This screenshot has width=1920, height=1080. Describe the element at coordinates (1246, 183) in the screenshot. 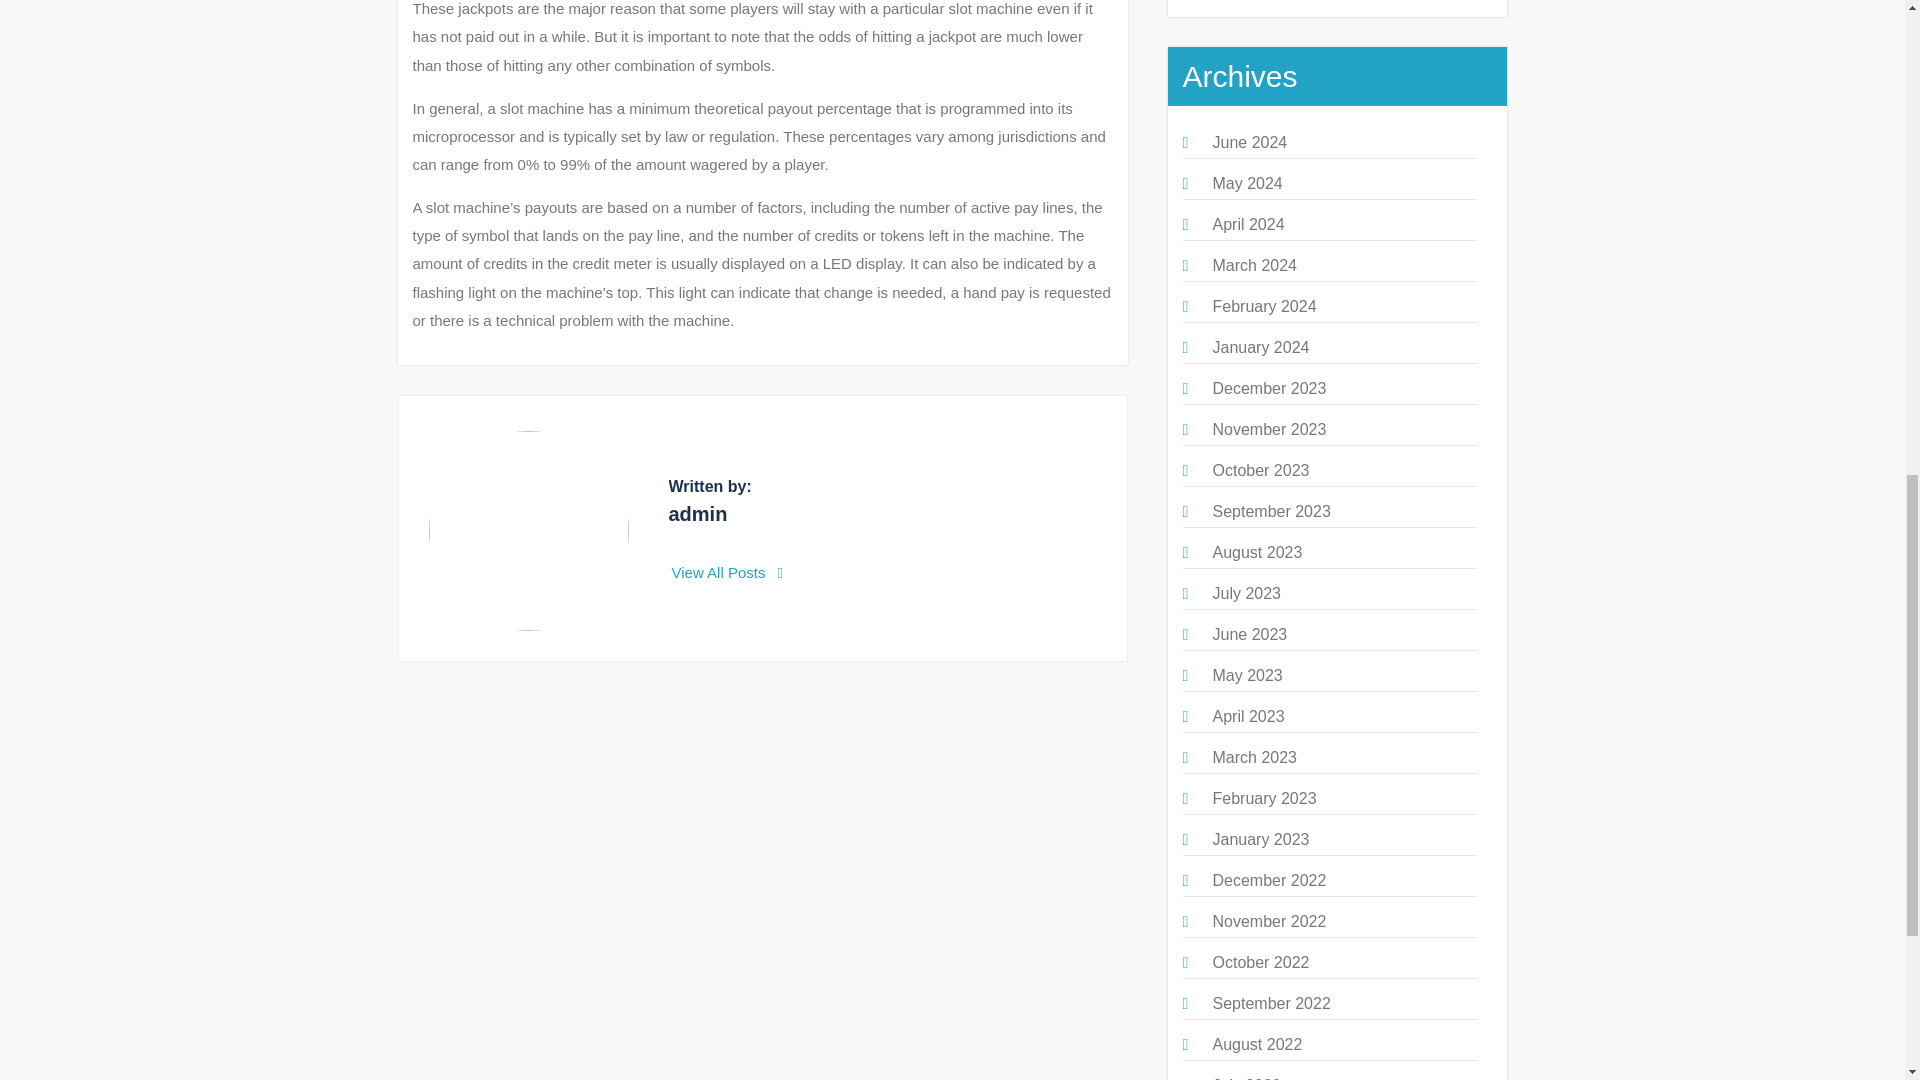

I see `May 2024` at that location.